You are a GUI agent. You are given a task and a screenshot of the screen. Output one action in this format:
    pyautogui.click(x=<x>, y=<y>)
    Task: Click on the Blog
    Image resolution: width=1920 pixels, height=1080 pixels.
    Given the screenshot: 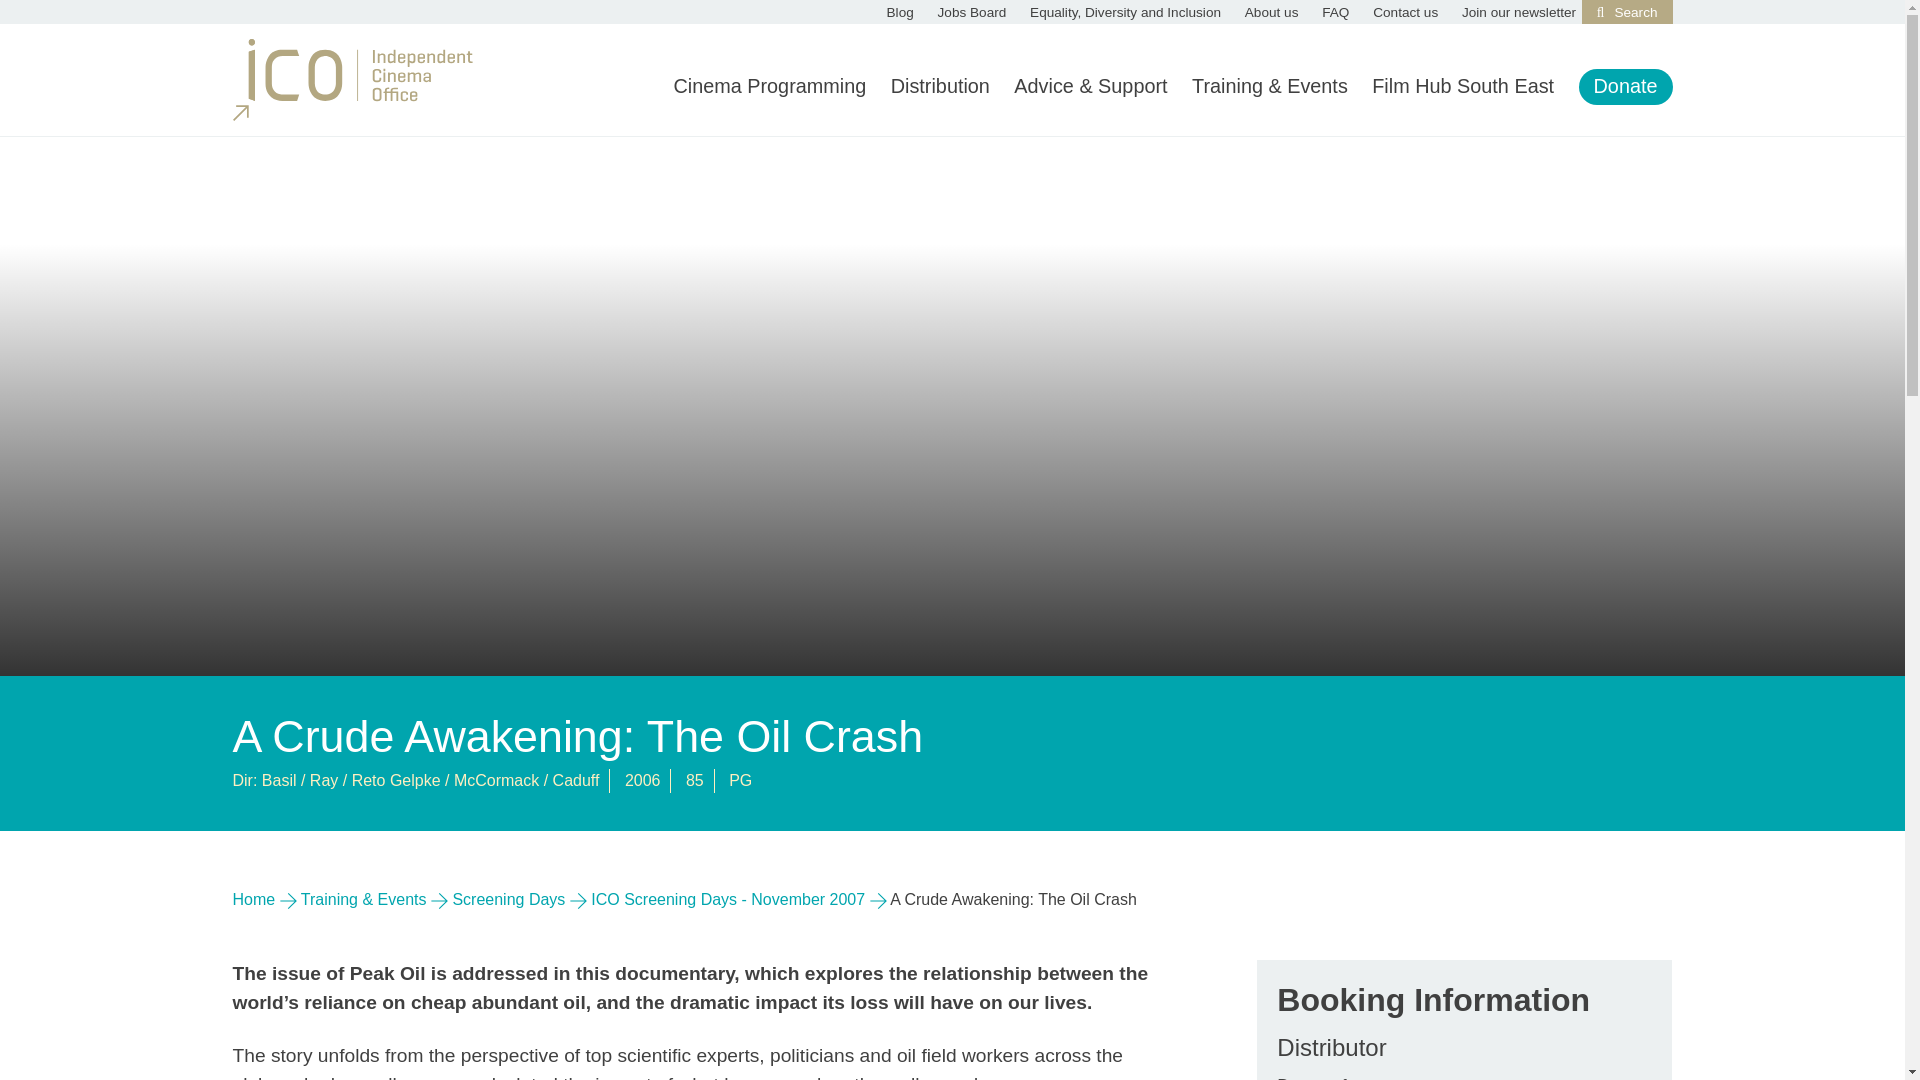 What is the action you would take?
    pyautogui.click(x=900, y=12)
    